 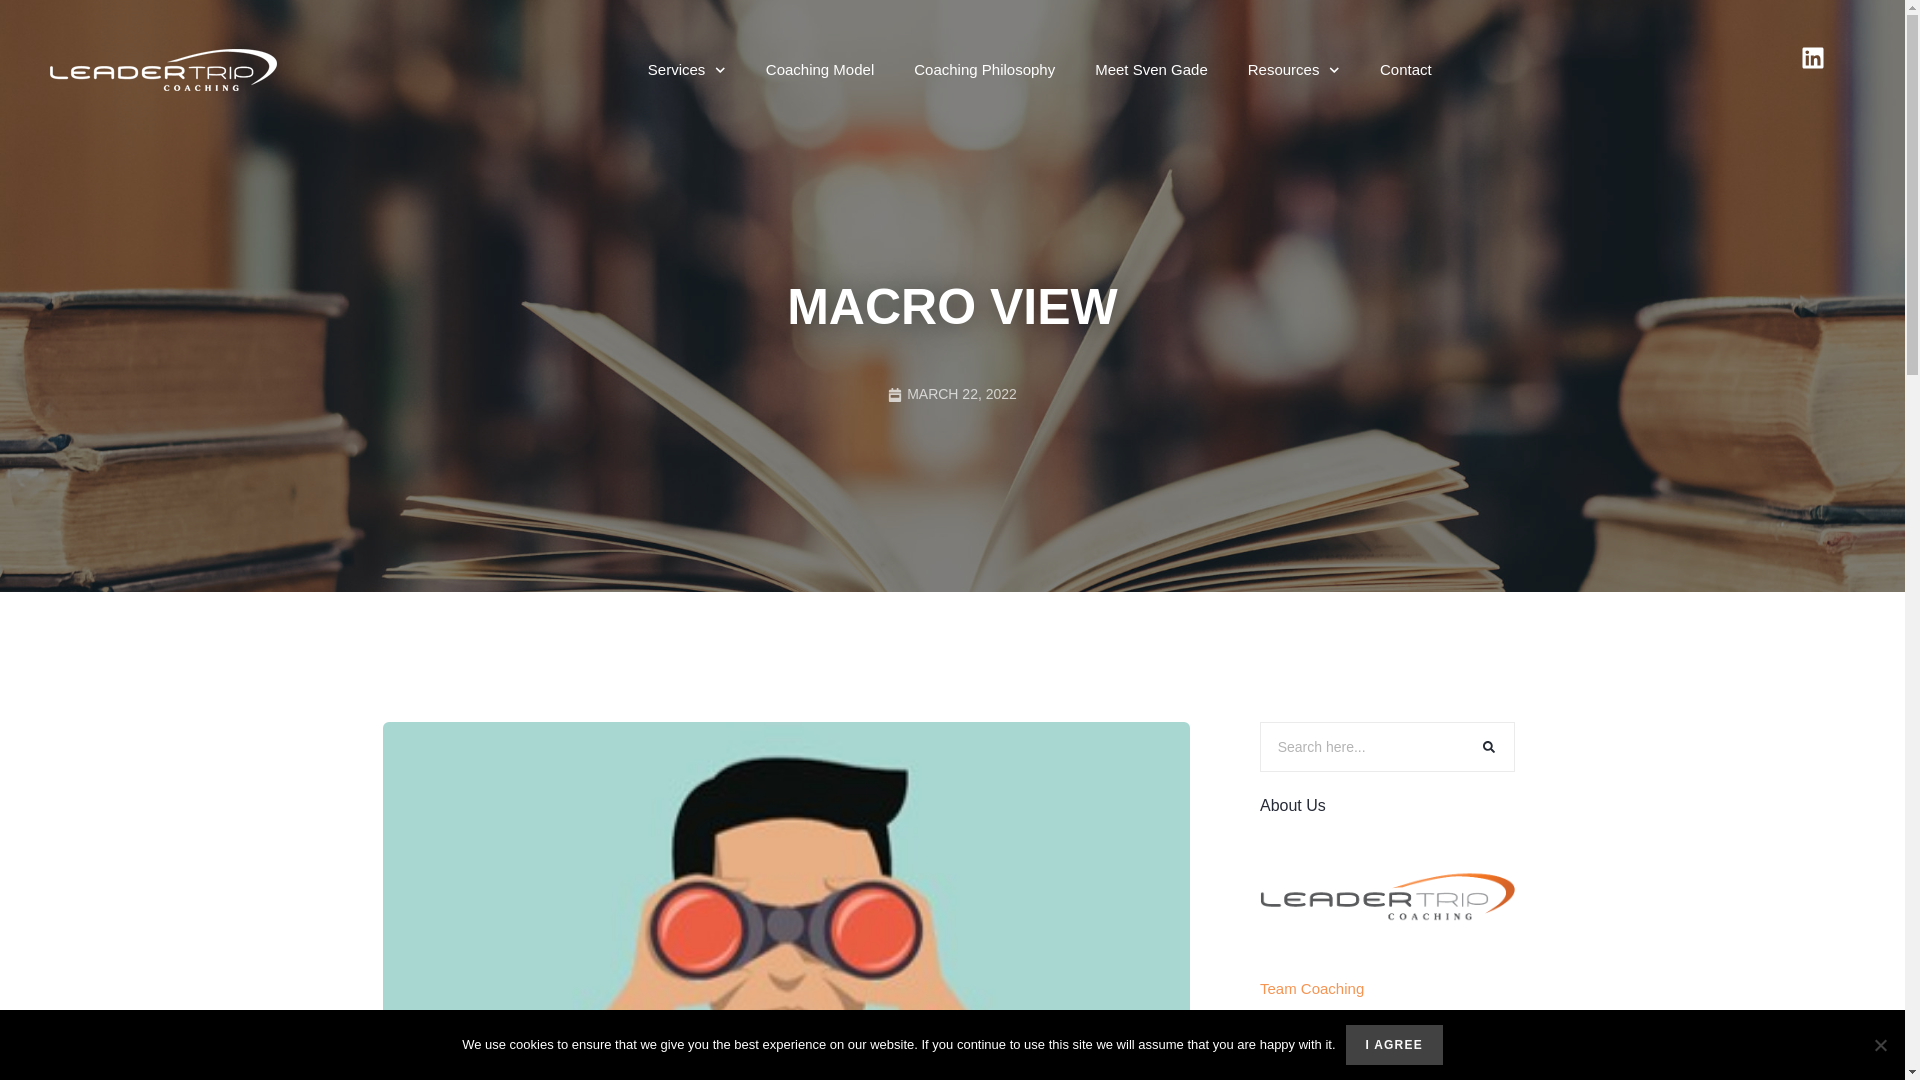 I want to click on Services, so click(x=686, y=70).